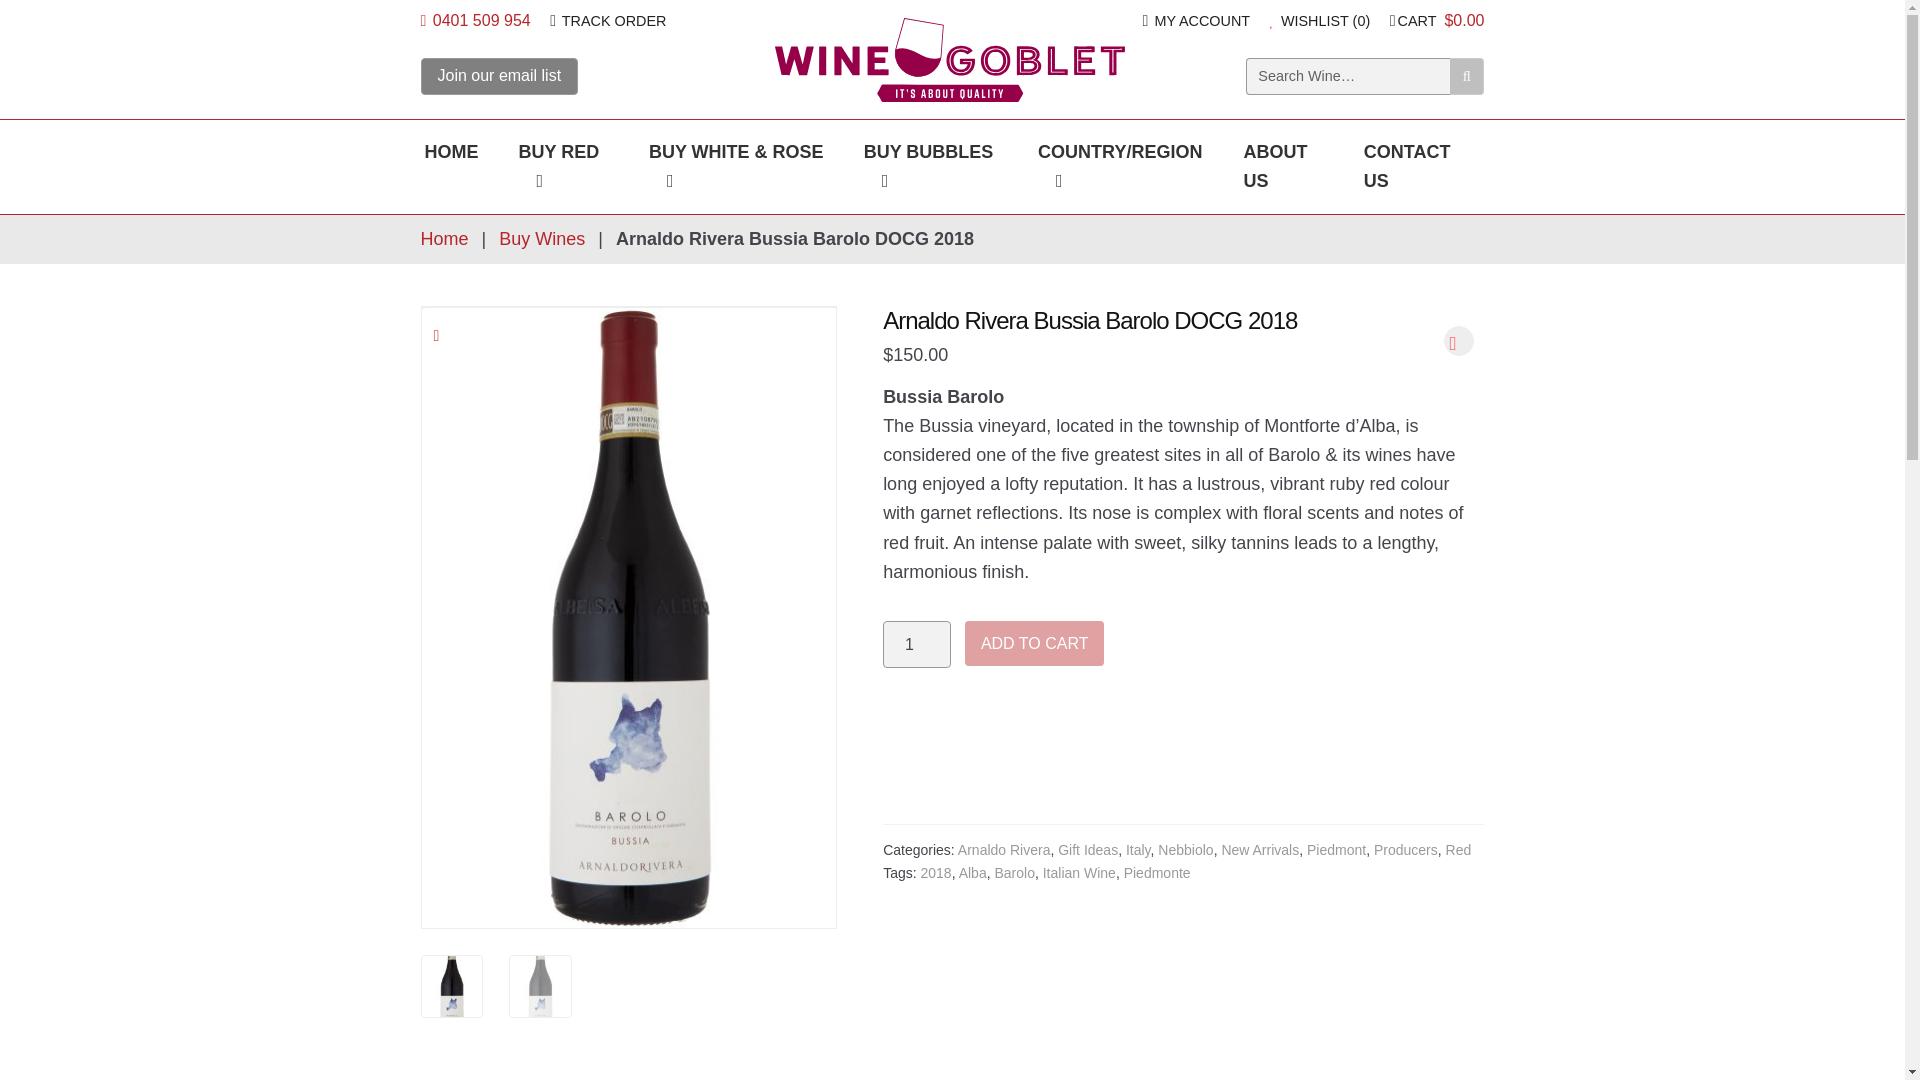 Image resolution: width=1920 pixels, height=1080 pixels. Describe the element at coordinates (1184, 721) in the screenshot. I see `PayPal Message 1` at that location.